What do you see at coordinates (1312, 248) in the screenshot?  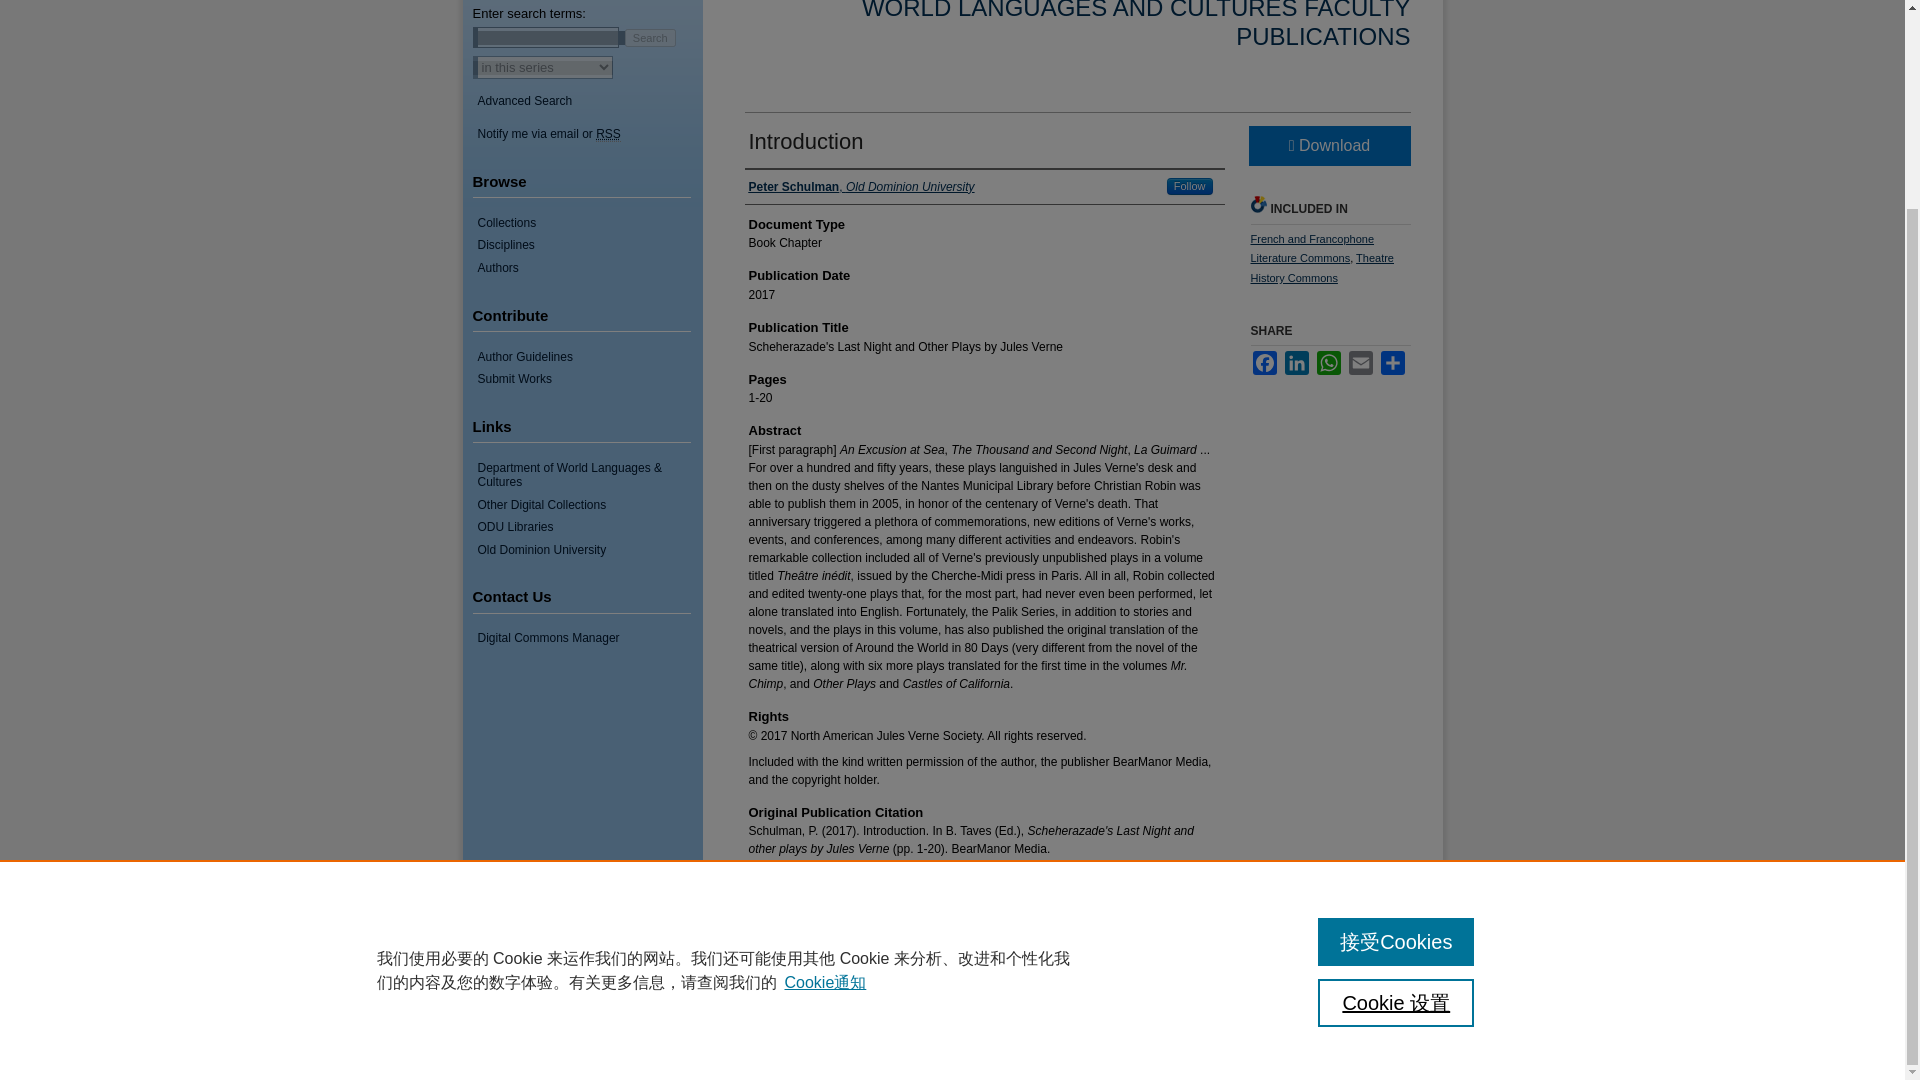 I see `French and Francophone Literature Commons` at bounding box center [1312, 248].